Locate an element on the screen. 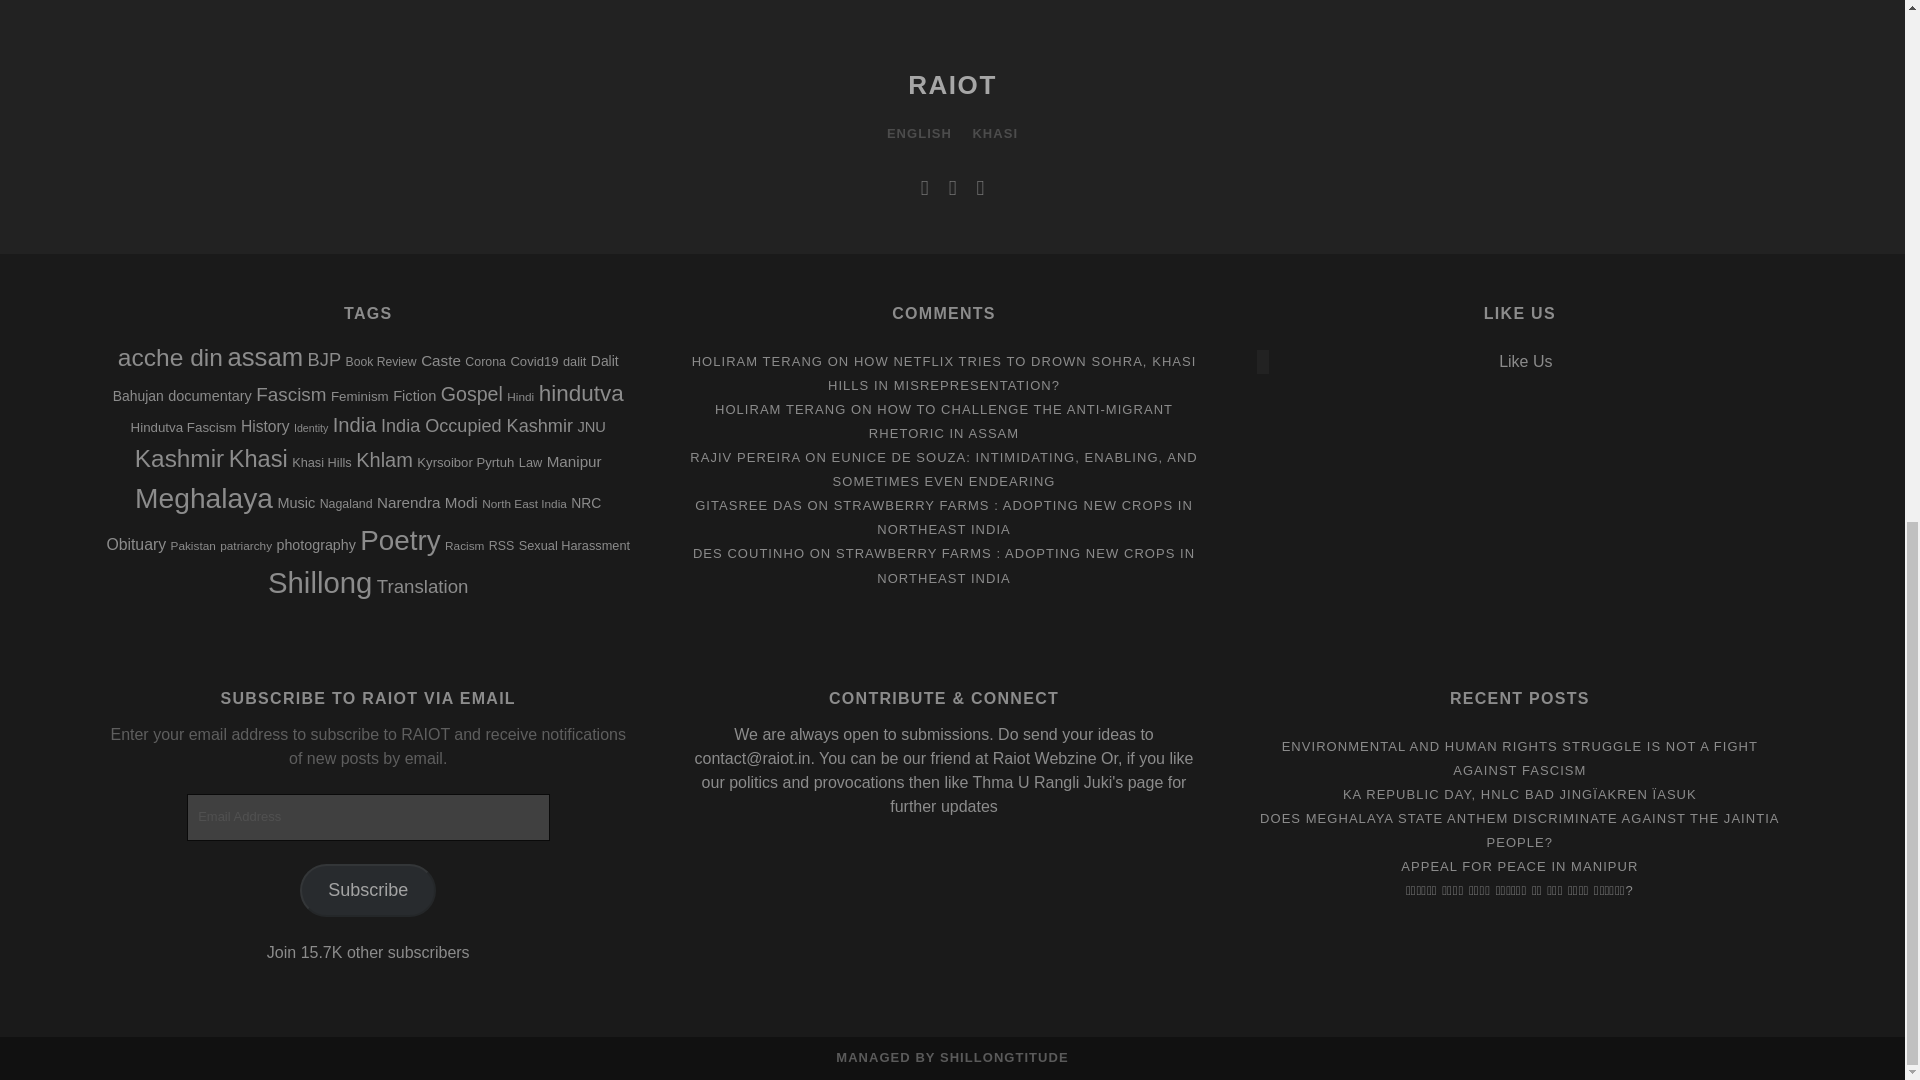 The image size is (1920, 1080). ENGLISH is located at coordinates (920, 134).